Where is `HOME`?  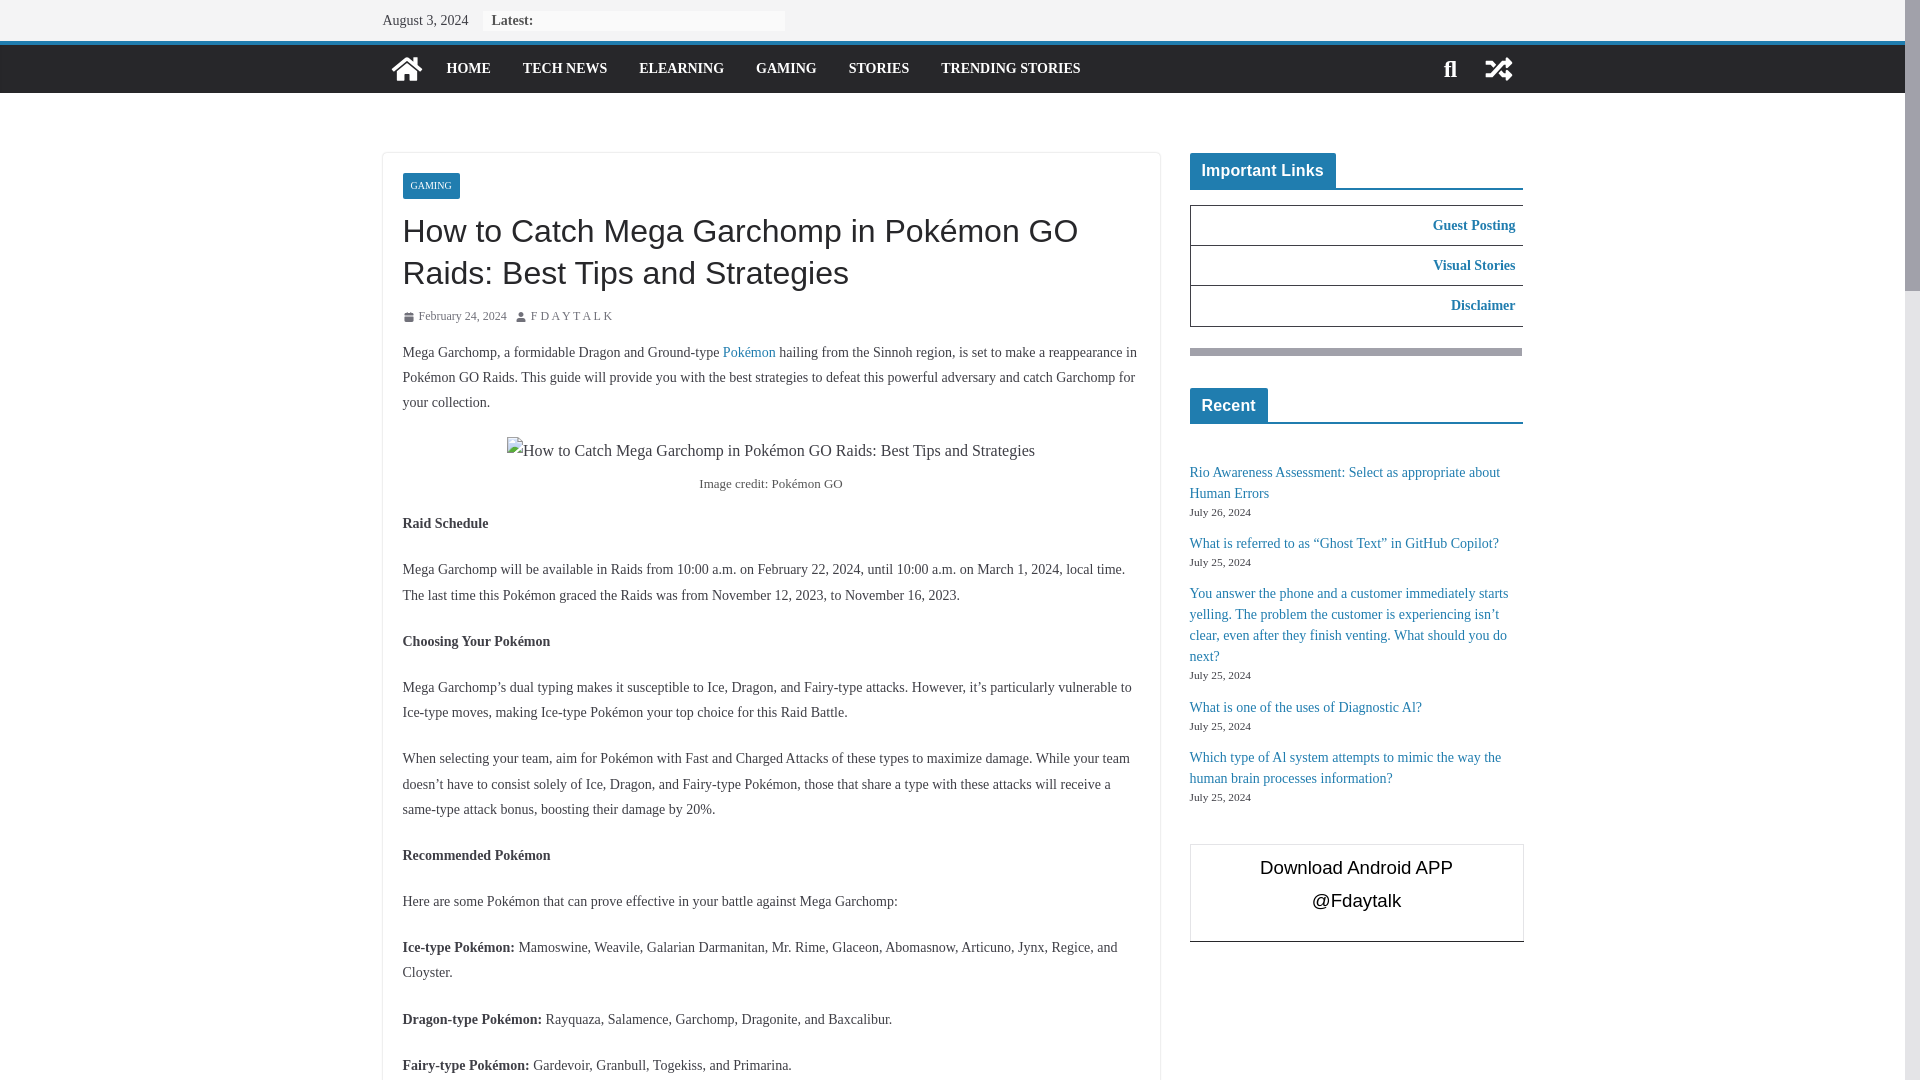
HOME is located at coordinates (467, 69).